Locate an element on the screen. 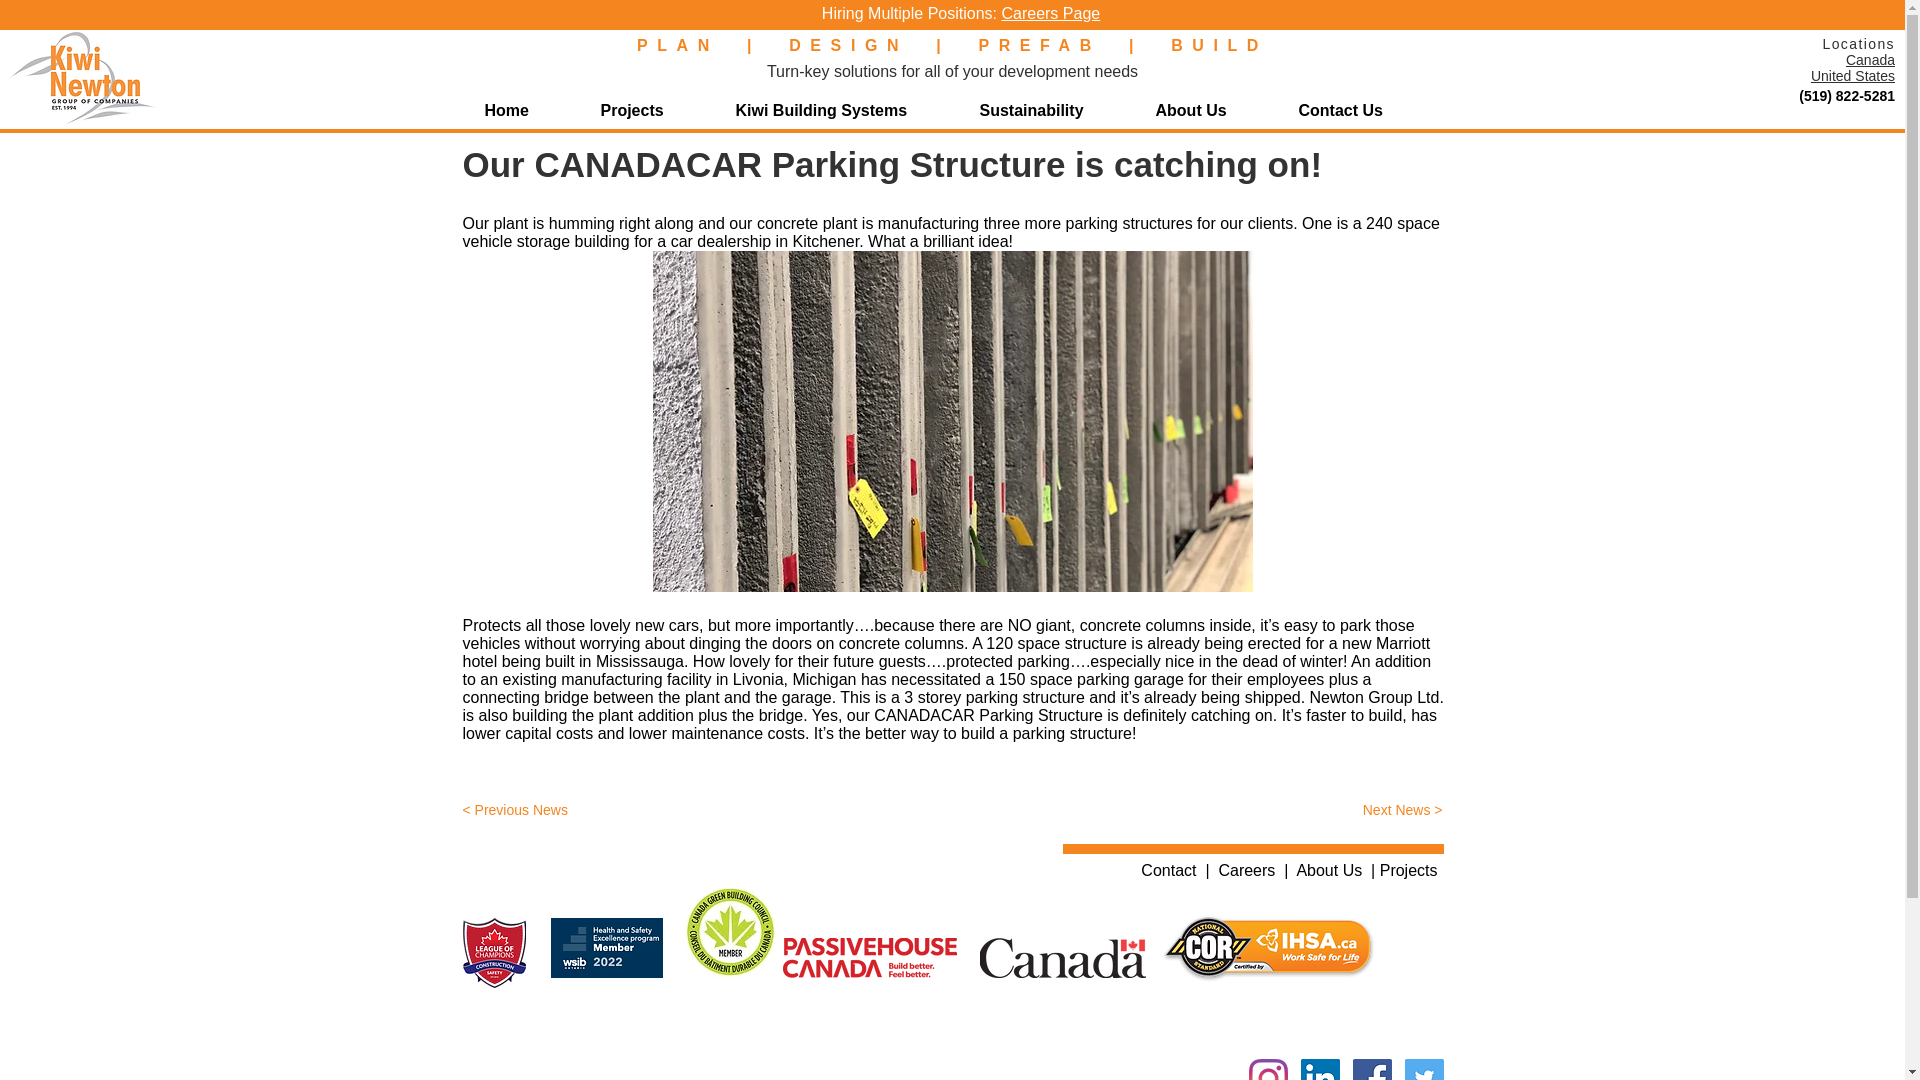 This screenshot has height=1080, width=1920. Projects is located at coordinates (650, 110).